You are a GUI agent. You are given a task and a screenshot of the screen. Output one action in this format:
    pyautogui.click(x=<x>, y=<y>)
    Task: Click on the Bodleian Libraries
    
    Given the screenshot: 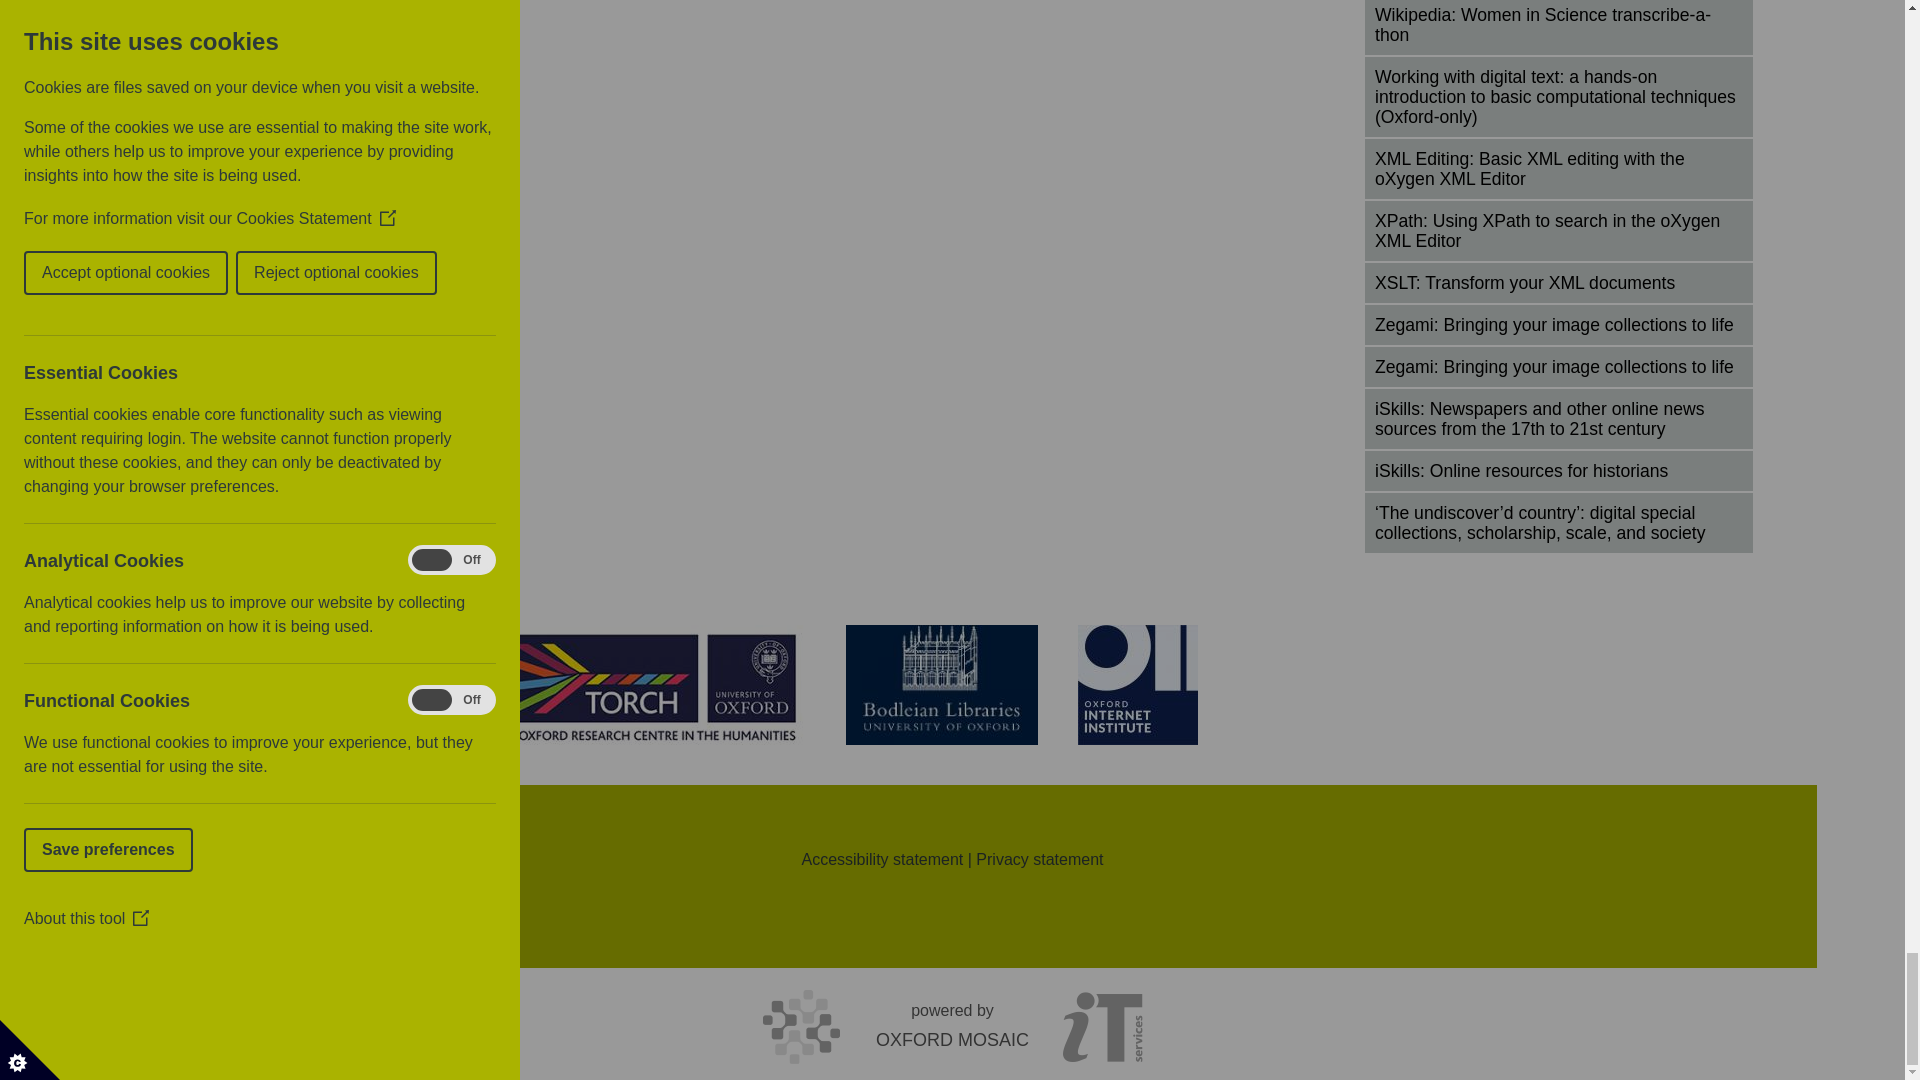 What is the action you would take?
    pyautogui.click(x=942, y=685)
    